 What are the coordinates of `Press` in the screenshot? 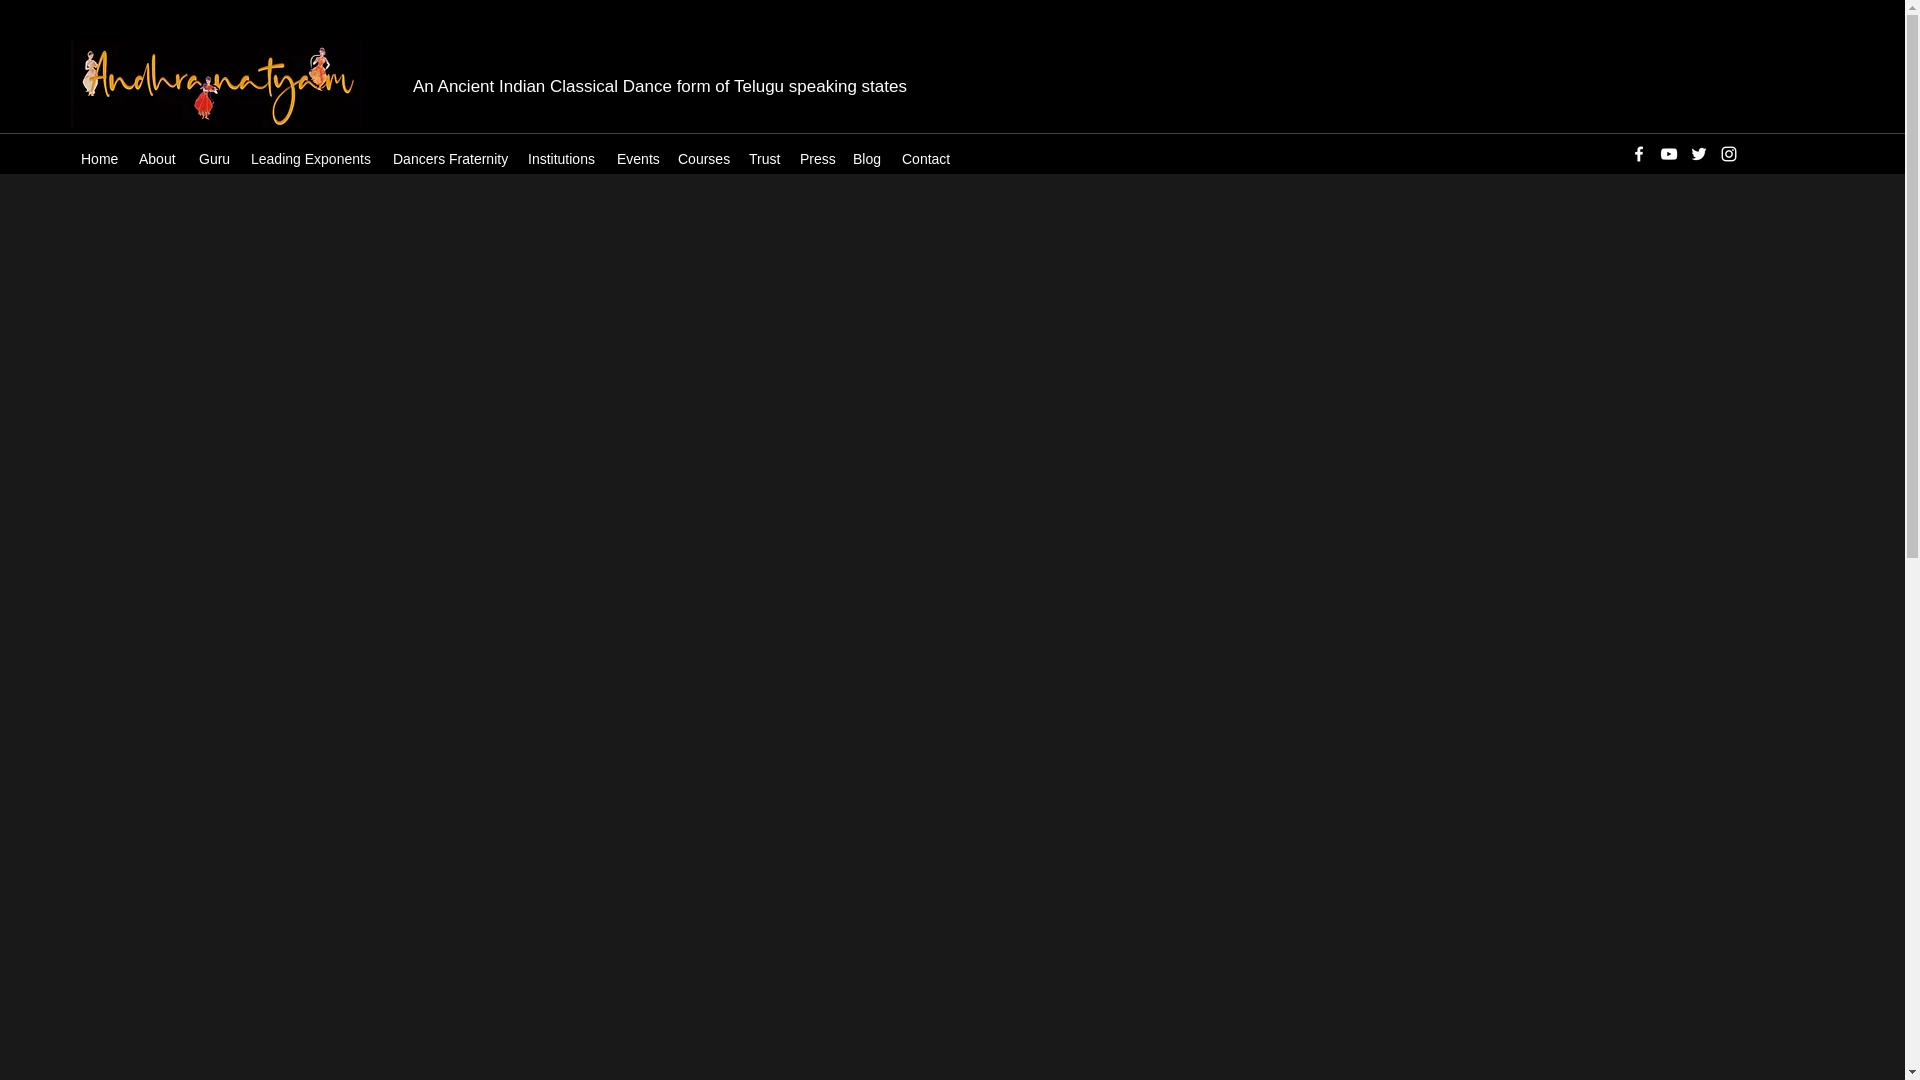 It's located at (816, 158).